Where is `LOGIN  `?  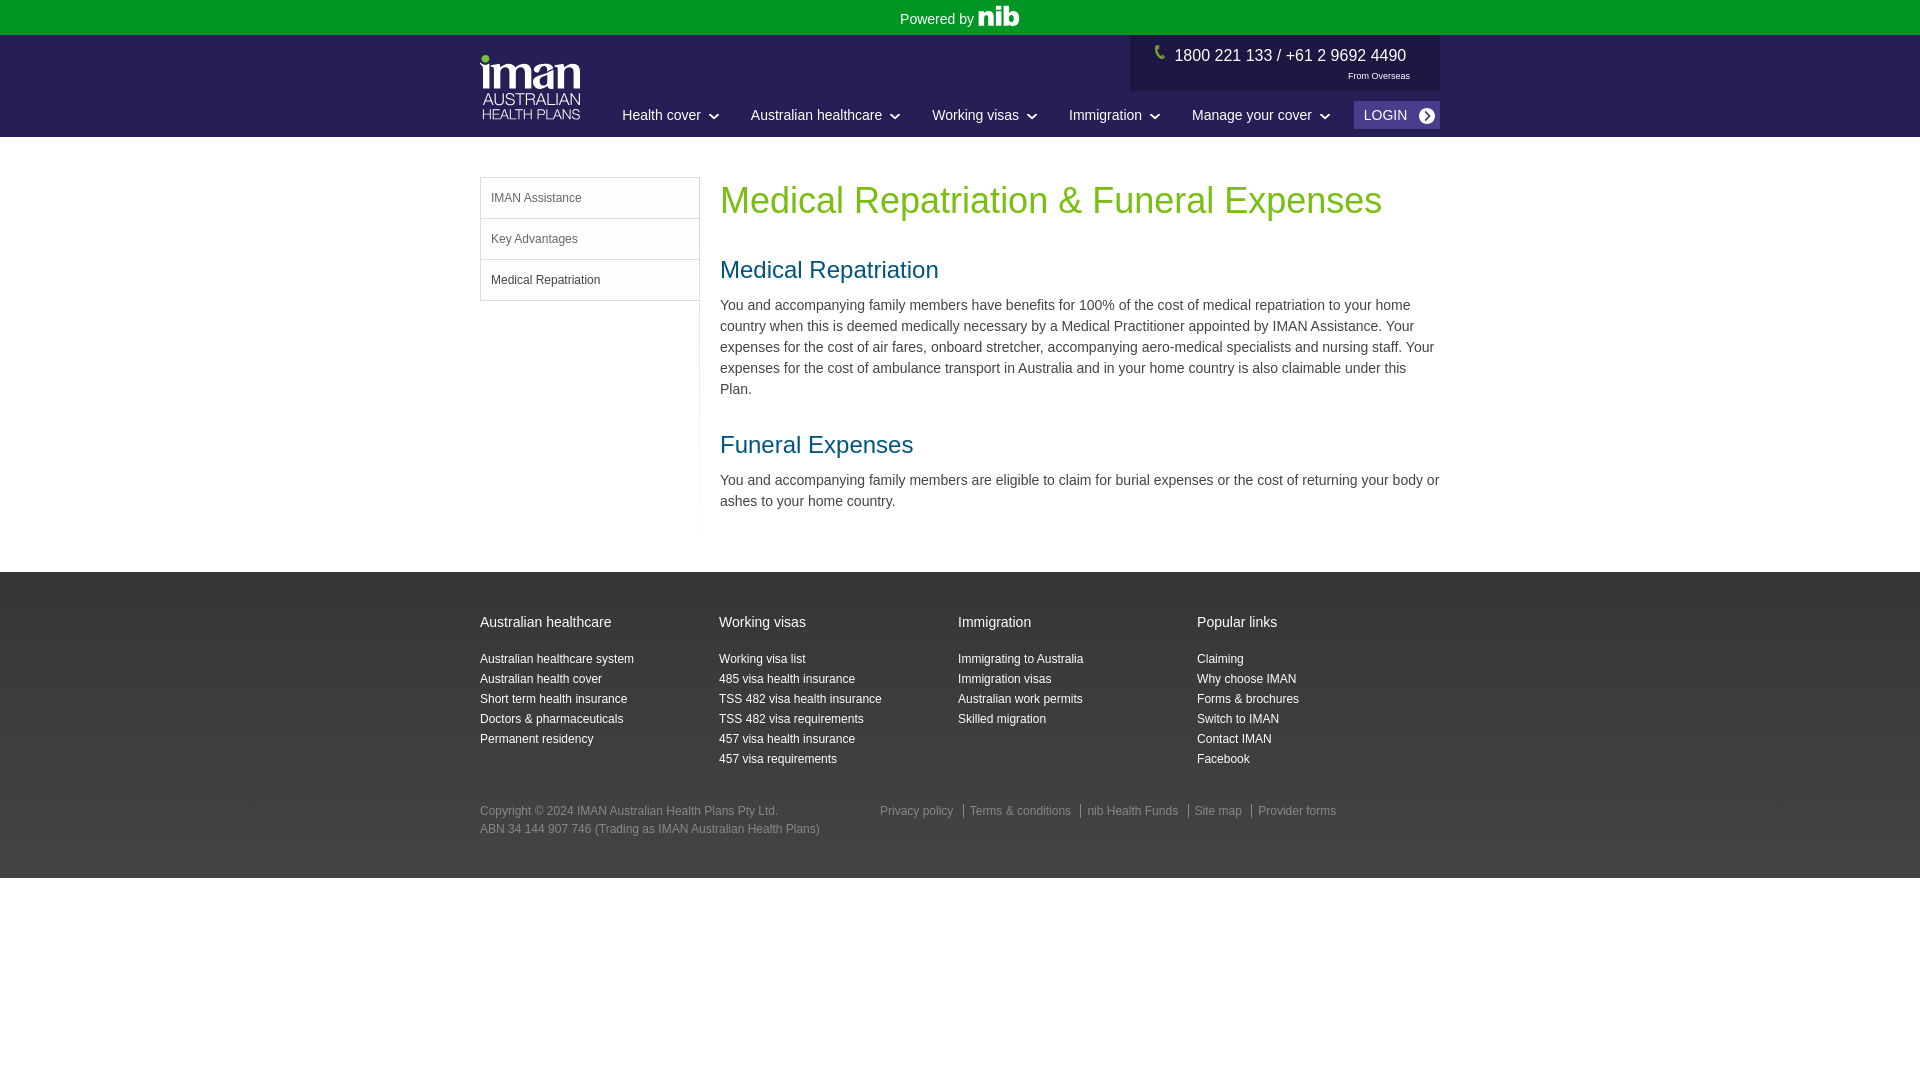
LOGIN   is located at coordinates (1398, 114).